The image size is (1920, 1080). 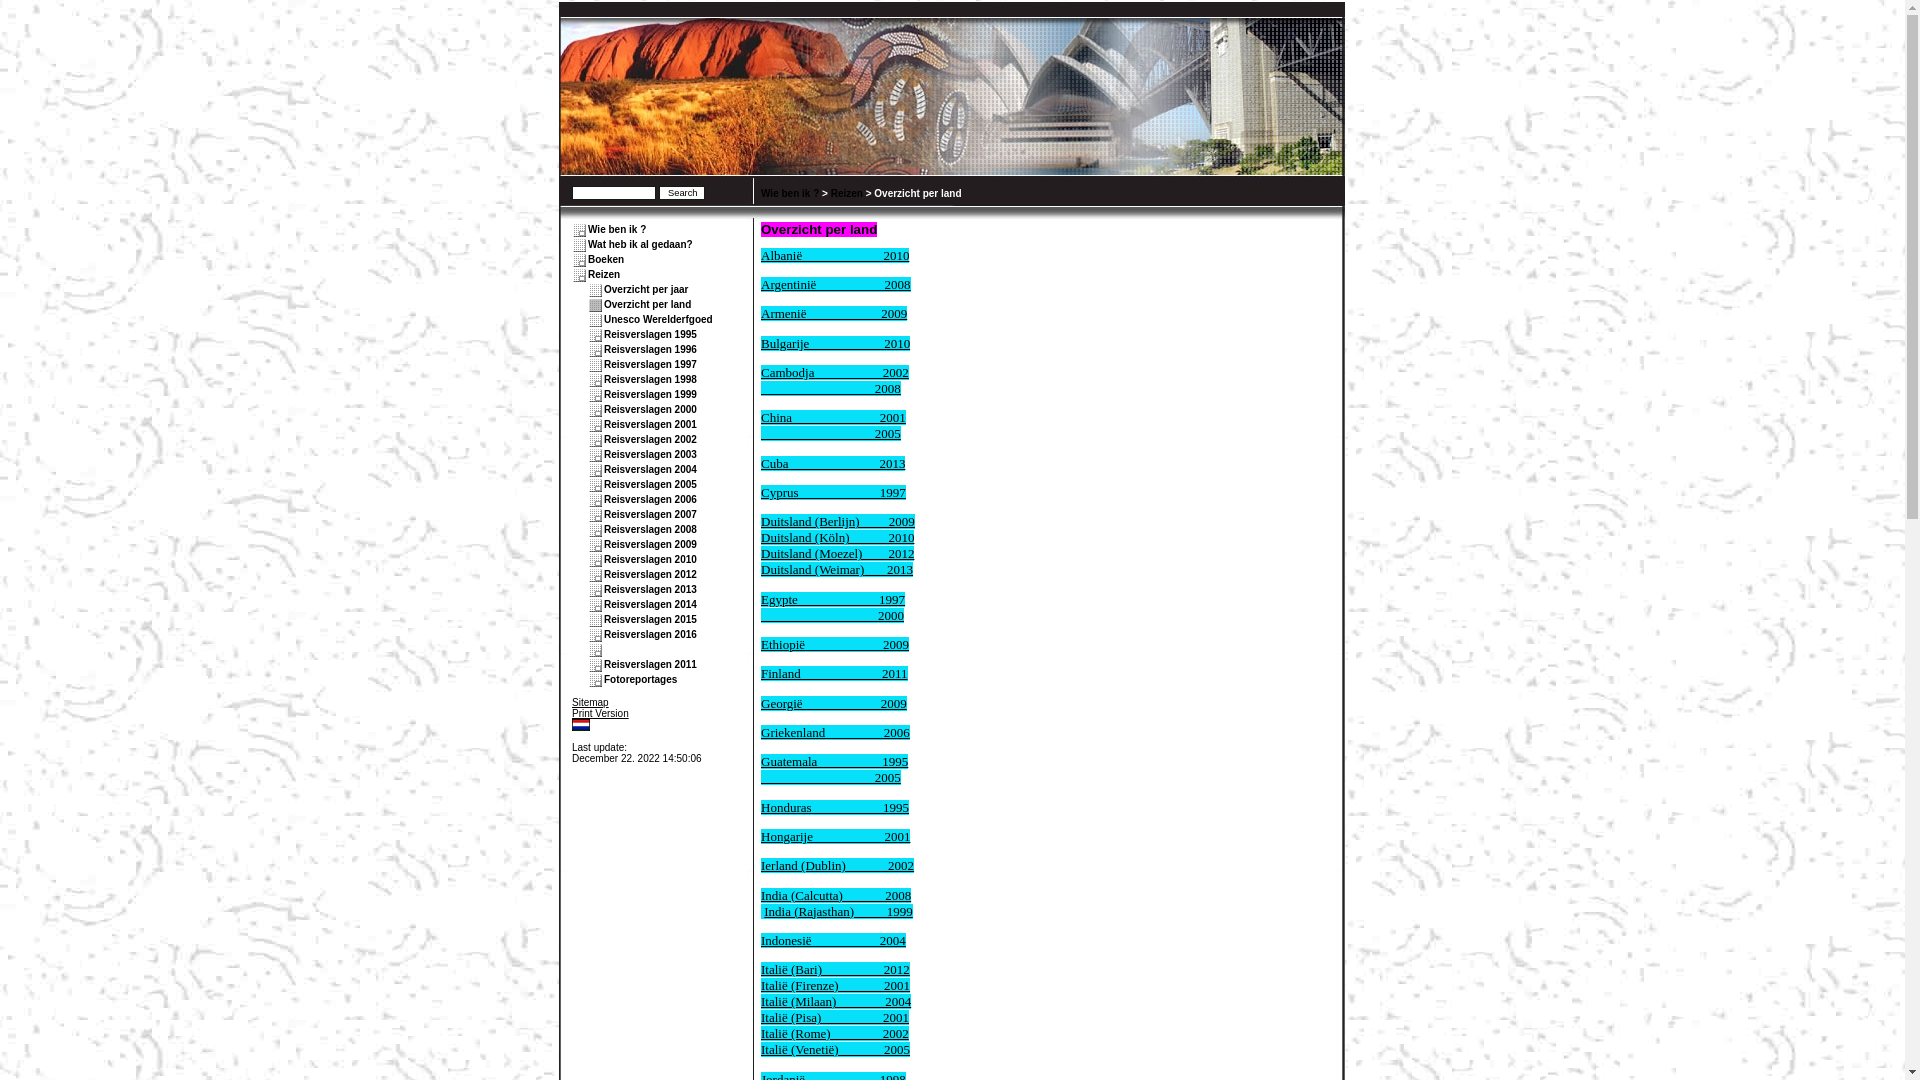 What do you see at coordinates (837, 570) in the screenshot?
I see `Duitsland (Weimar)       2013` at bounding box center [837, 570].